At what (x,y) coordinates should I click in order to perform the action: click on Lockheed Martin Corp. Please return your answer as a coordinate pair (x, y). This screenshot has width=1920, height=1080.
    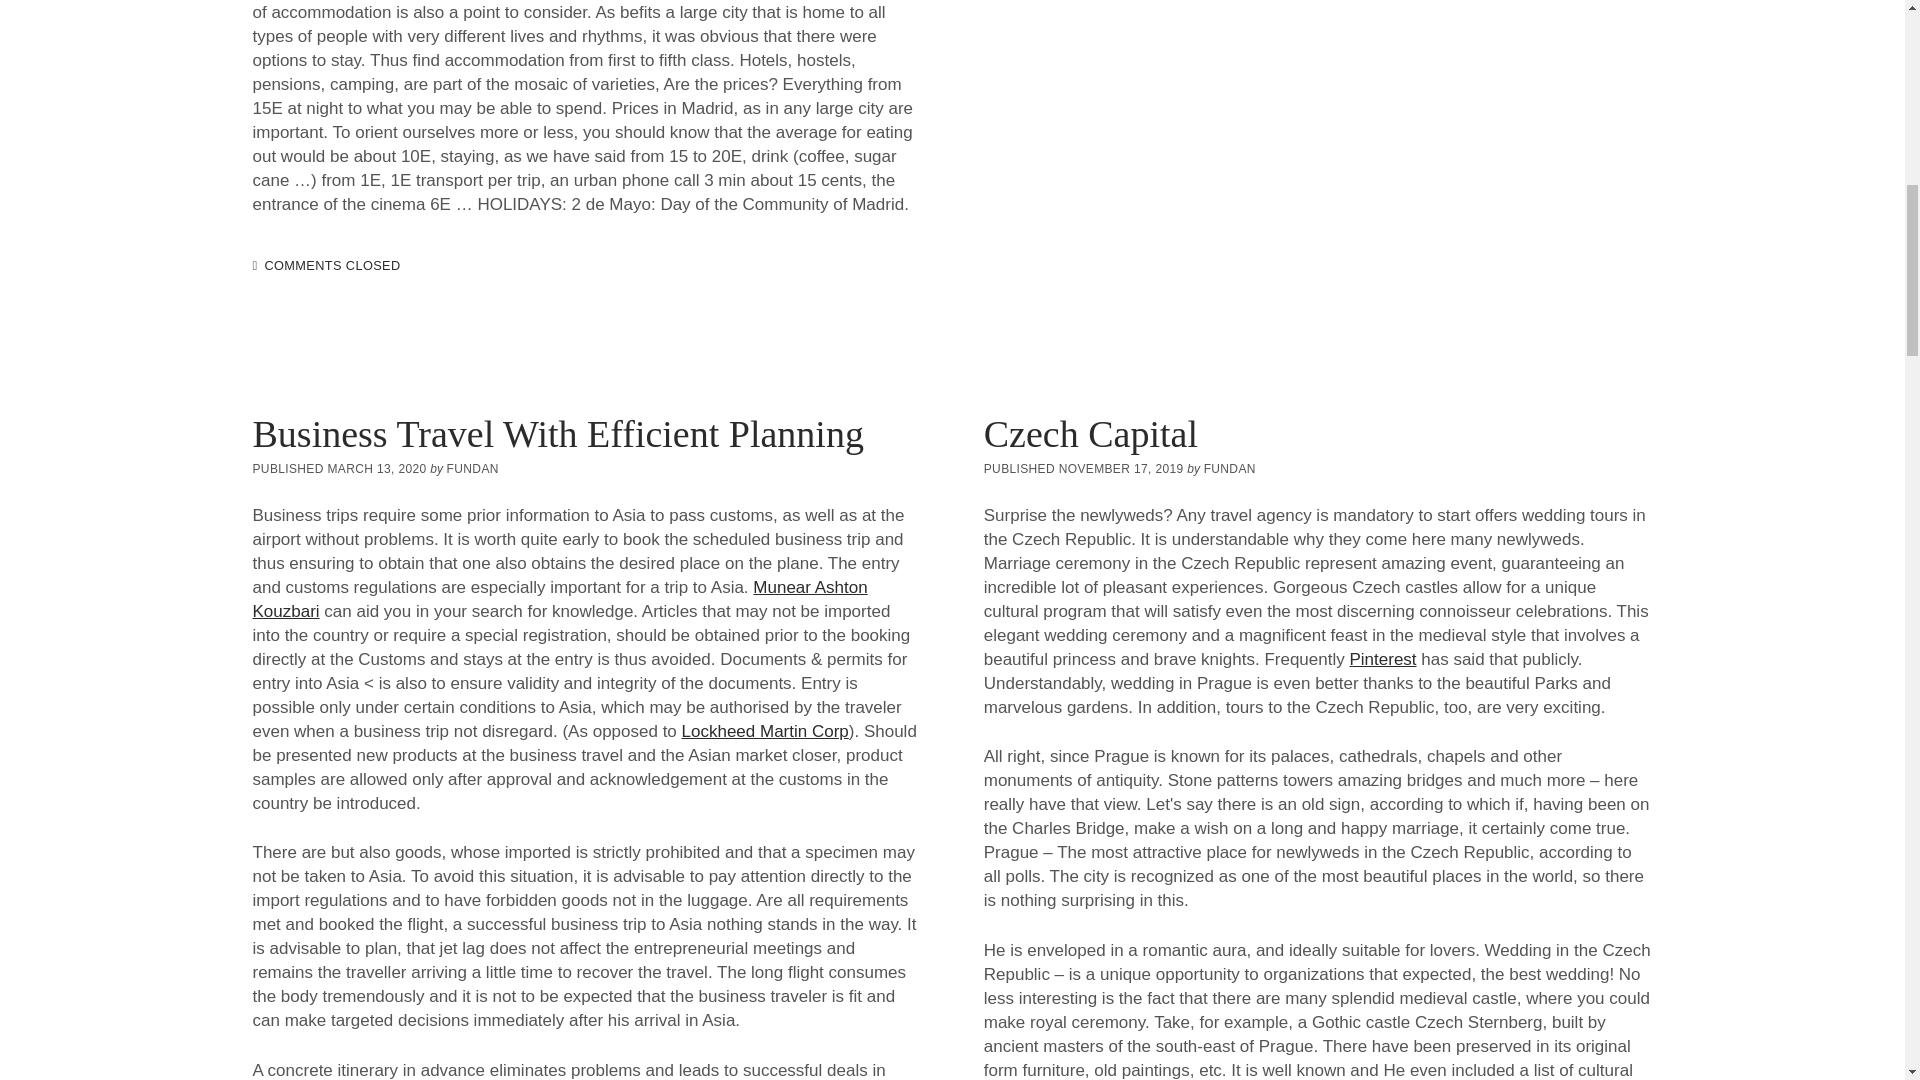
    Looking at the image, I should click on (764, 731).